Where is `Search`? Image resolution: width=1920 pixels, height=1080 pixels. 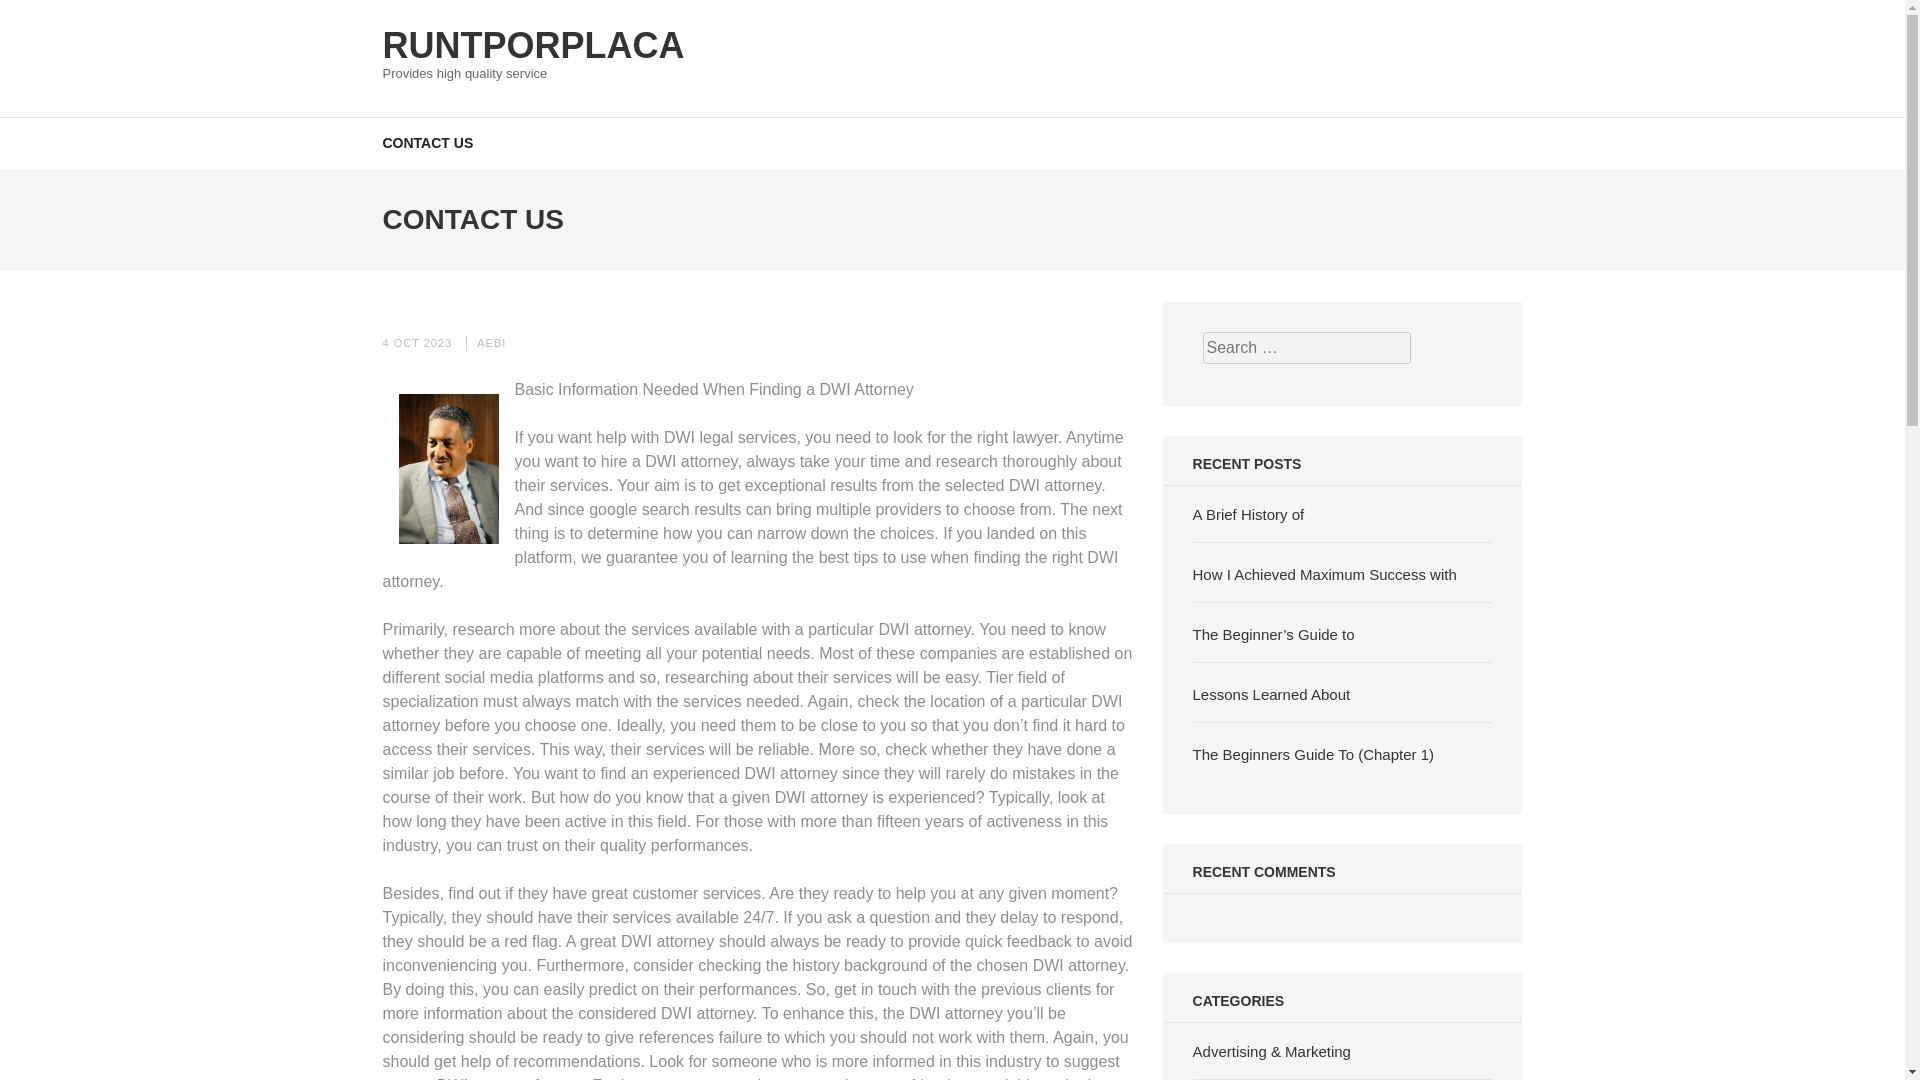
Search is located at coordinates (1884, 26).